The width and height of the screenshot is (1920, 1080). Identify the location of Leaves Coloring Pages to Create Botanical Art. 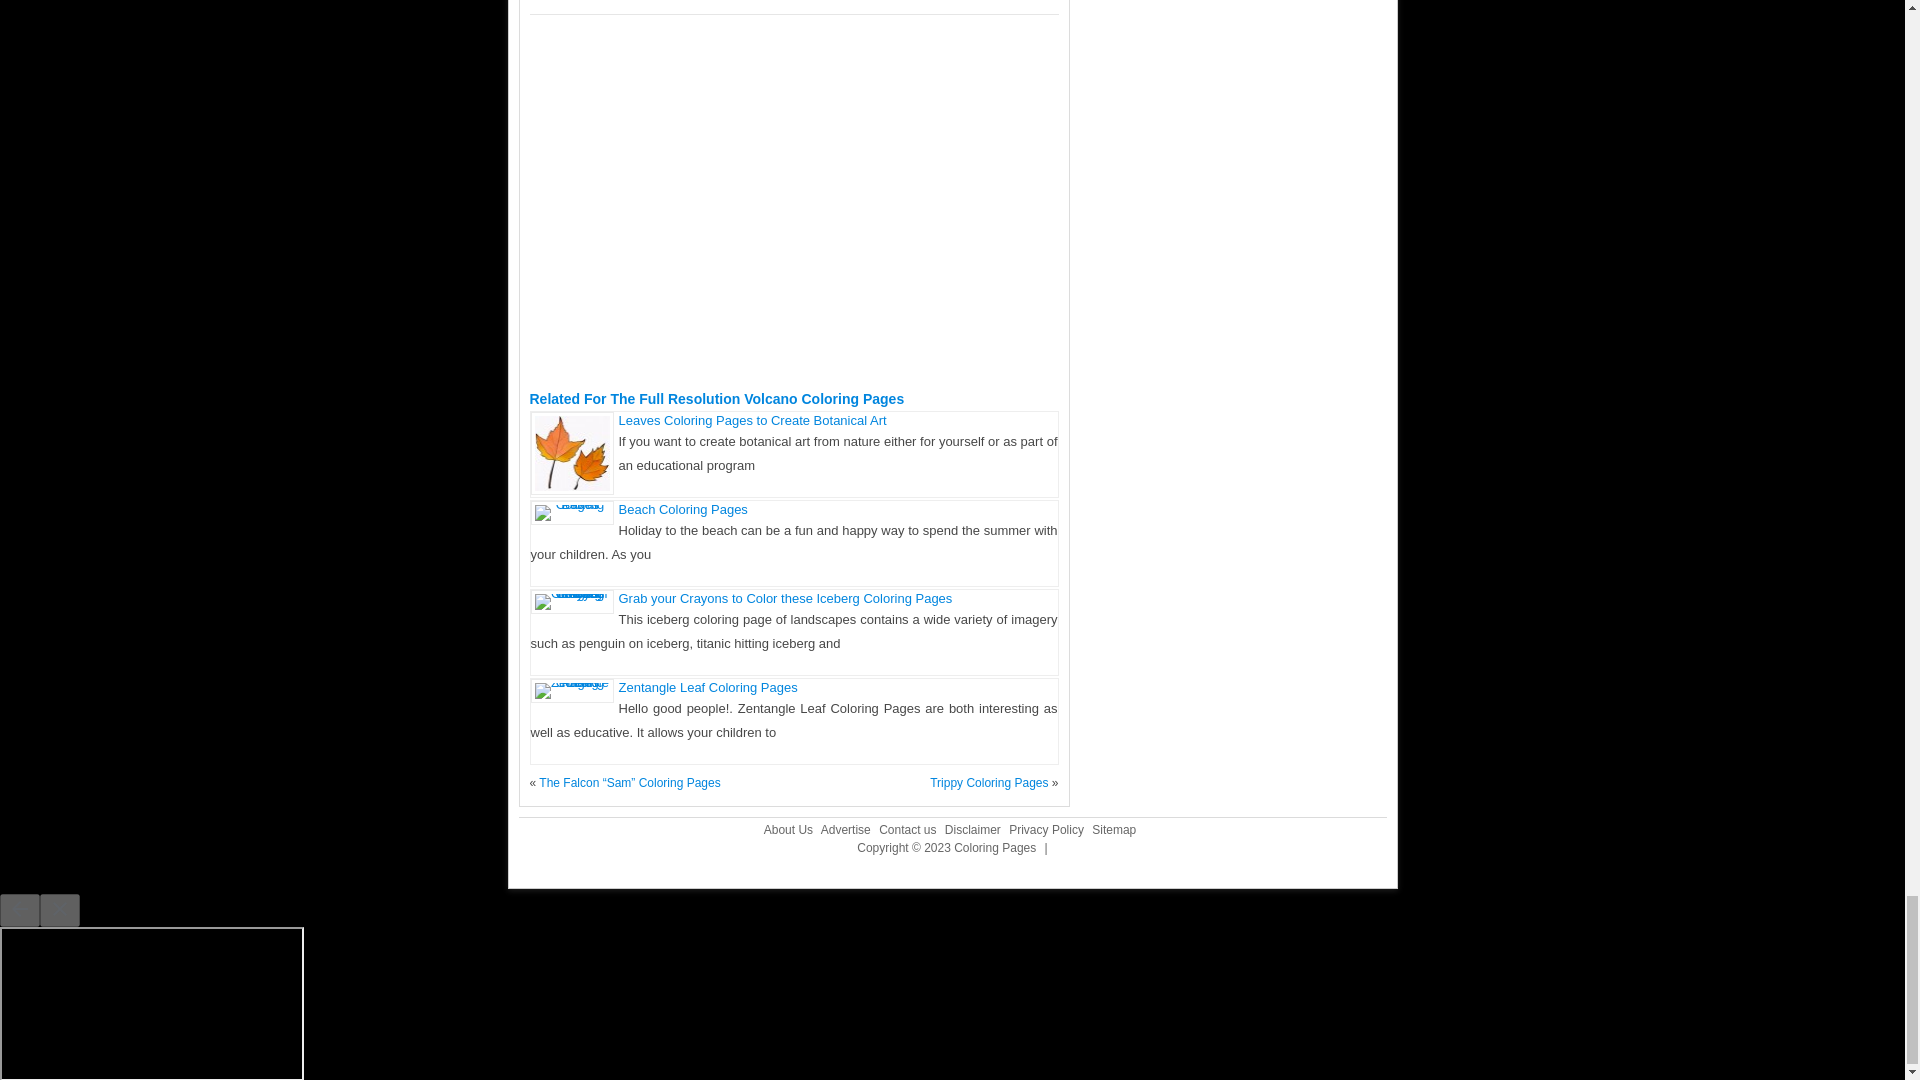
(570, 486).